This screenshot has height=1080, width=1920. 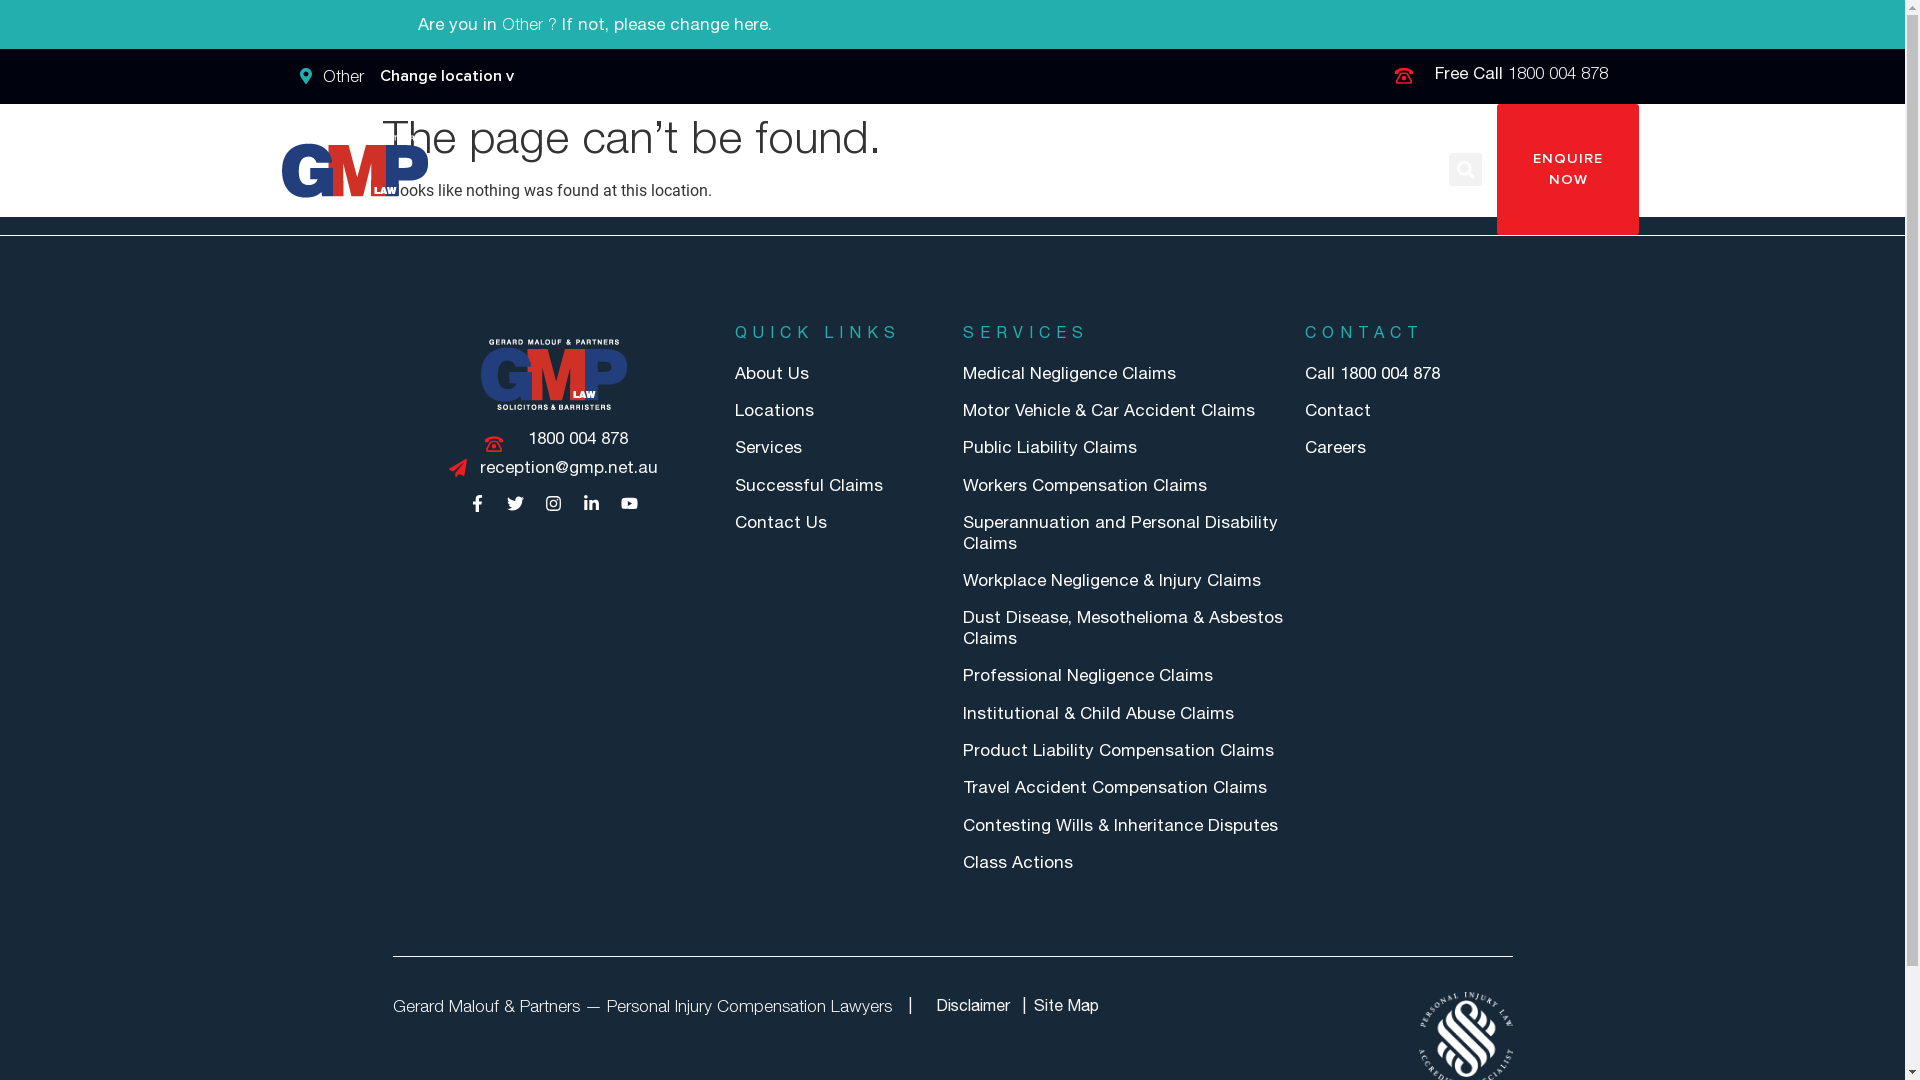 I want to click on Institutional & Child Abuse Claims, so click(x=1123, y=713).